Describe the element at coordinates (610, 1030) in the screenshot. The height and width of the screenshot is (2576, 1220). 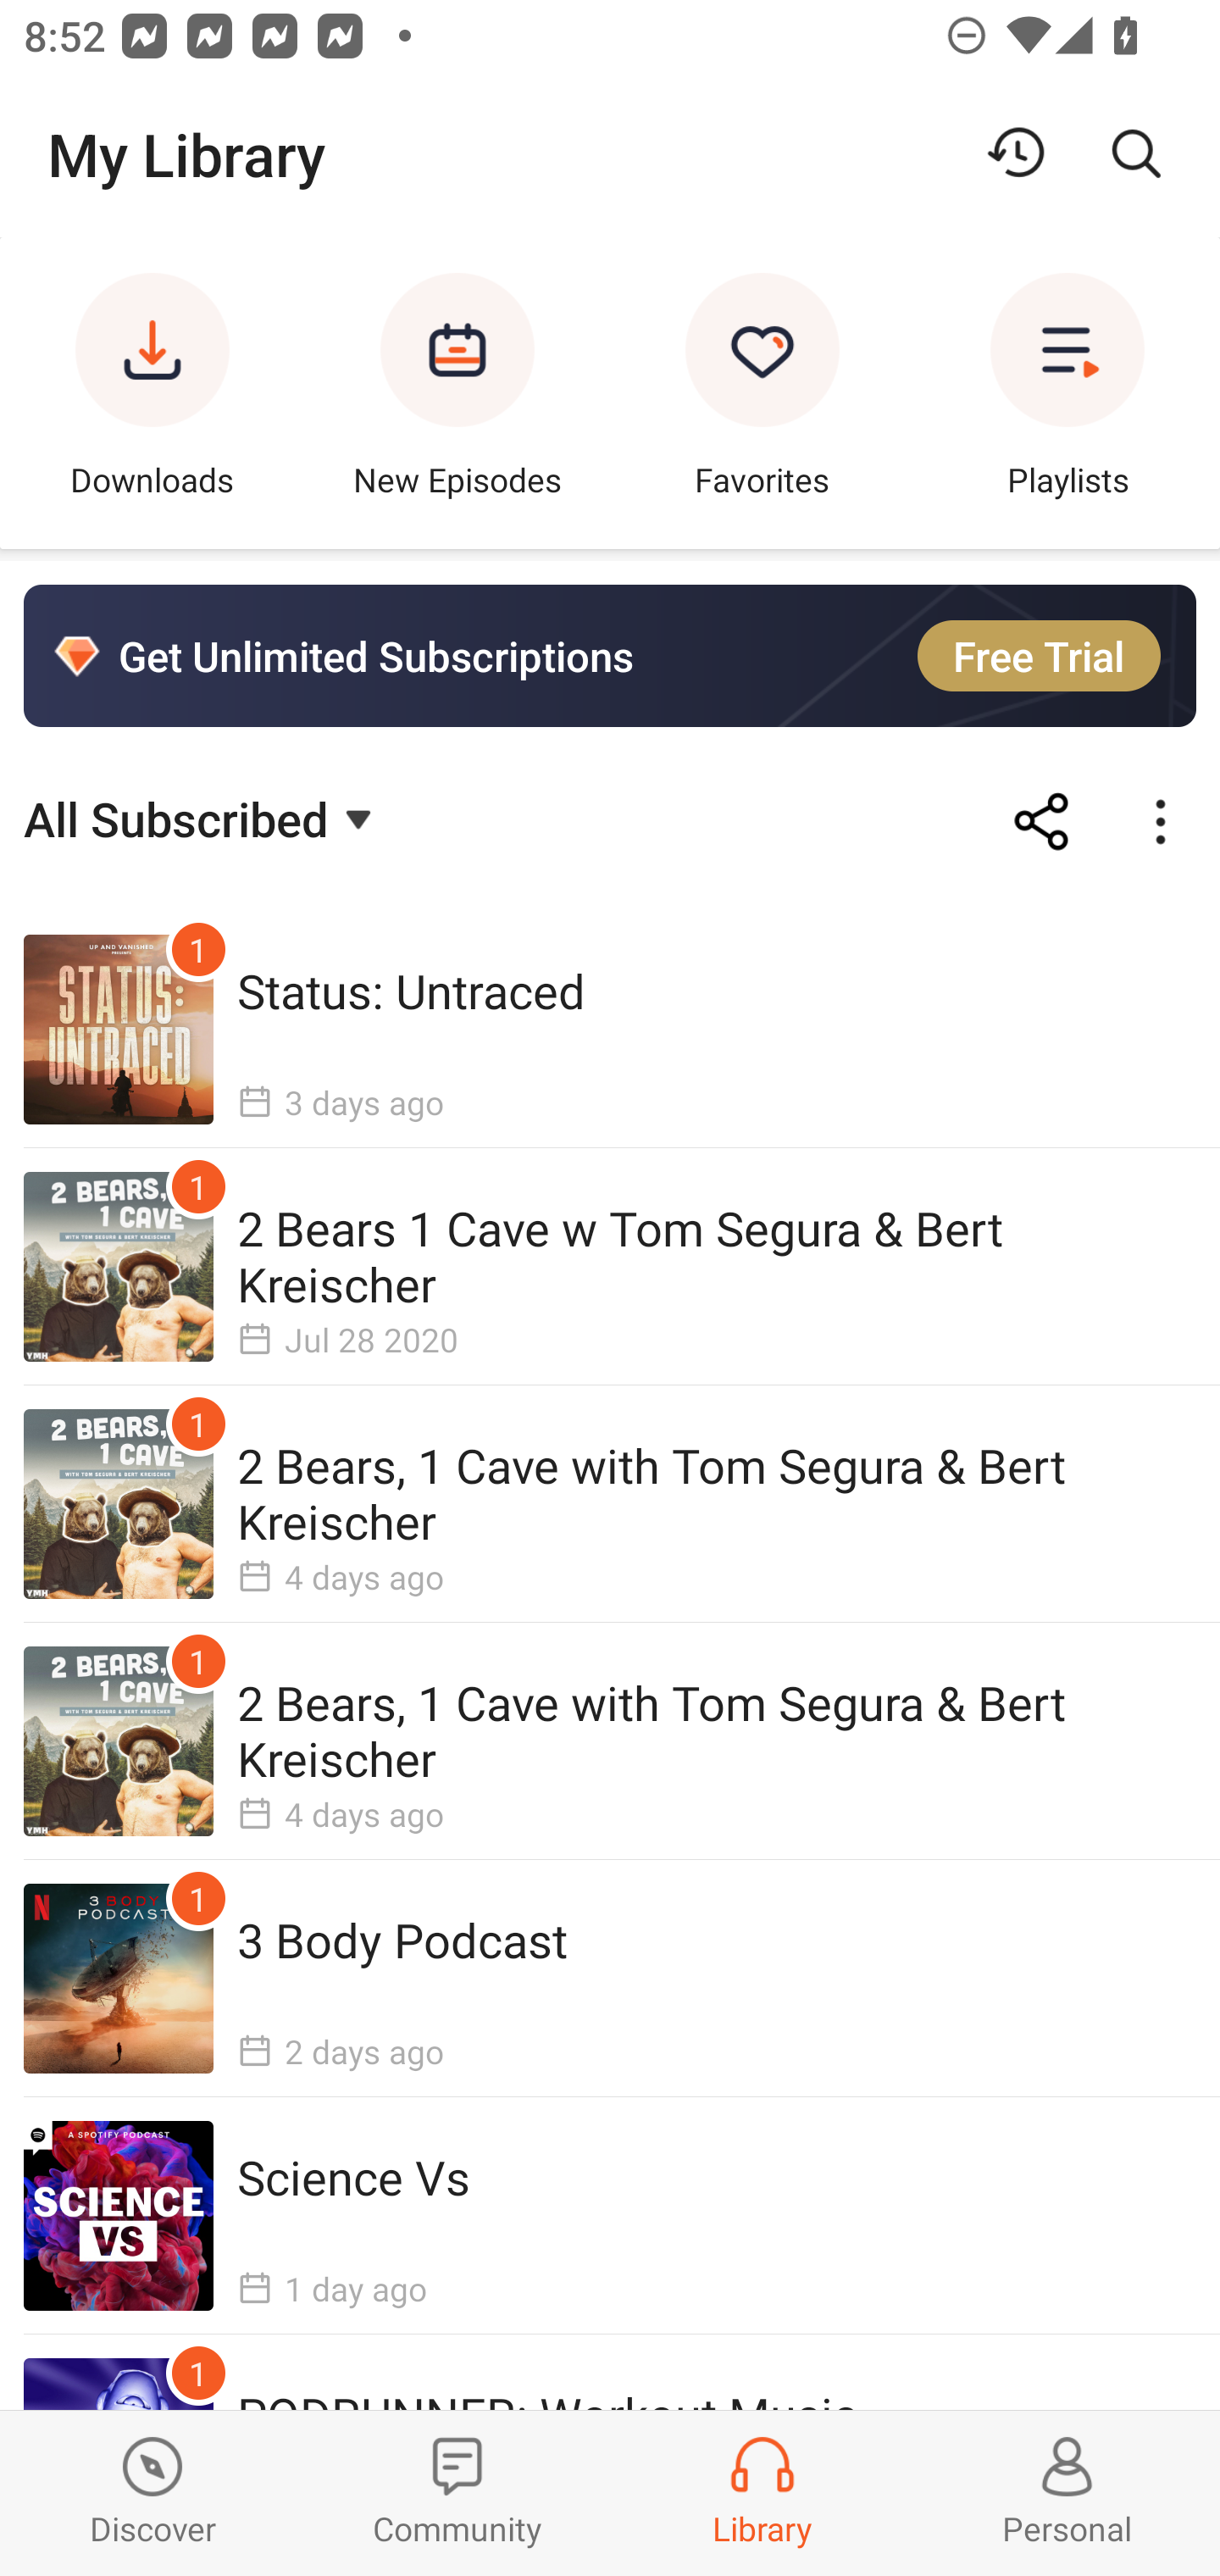
I see `Status: Untraced 1 Status: Untraced  3 days ago` at that location.